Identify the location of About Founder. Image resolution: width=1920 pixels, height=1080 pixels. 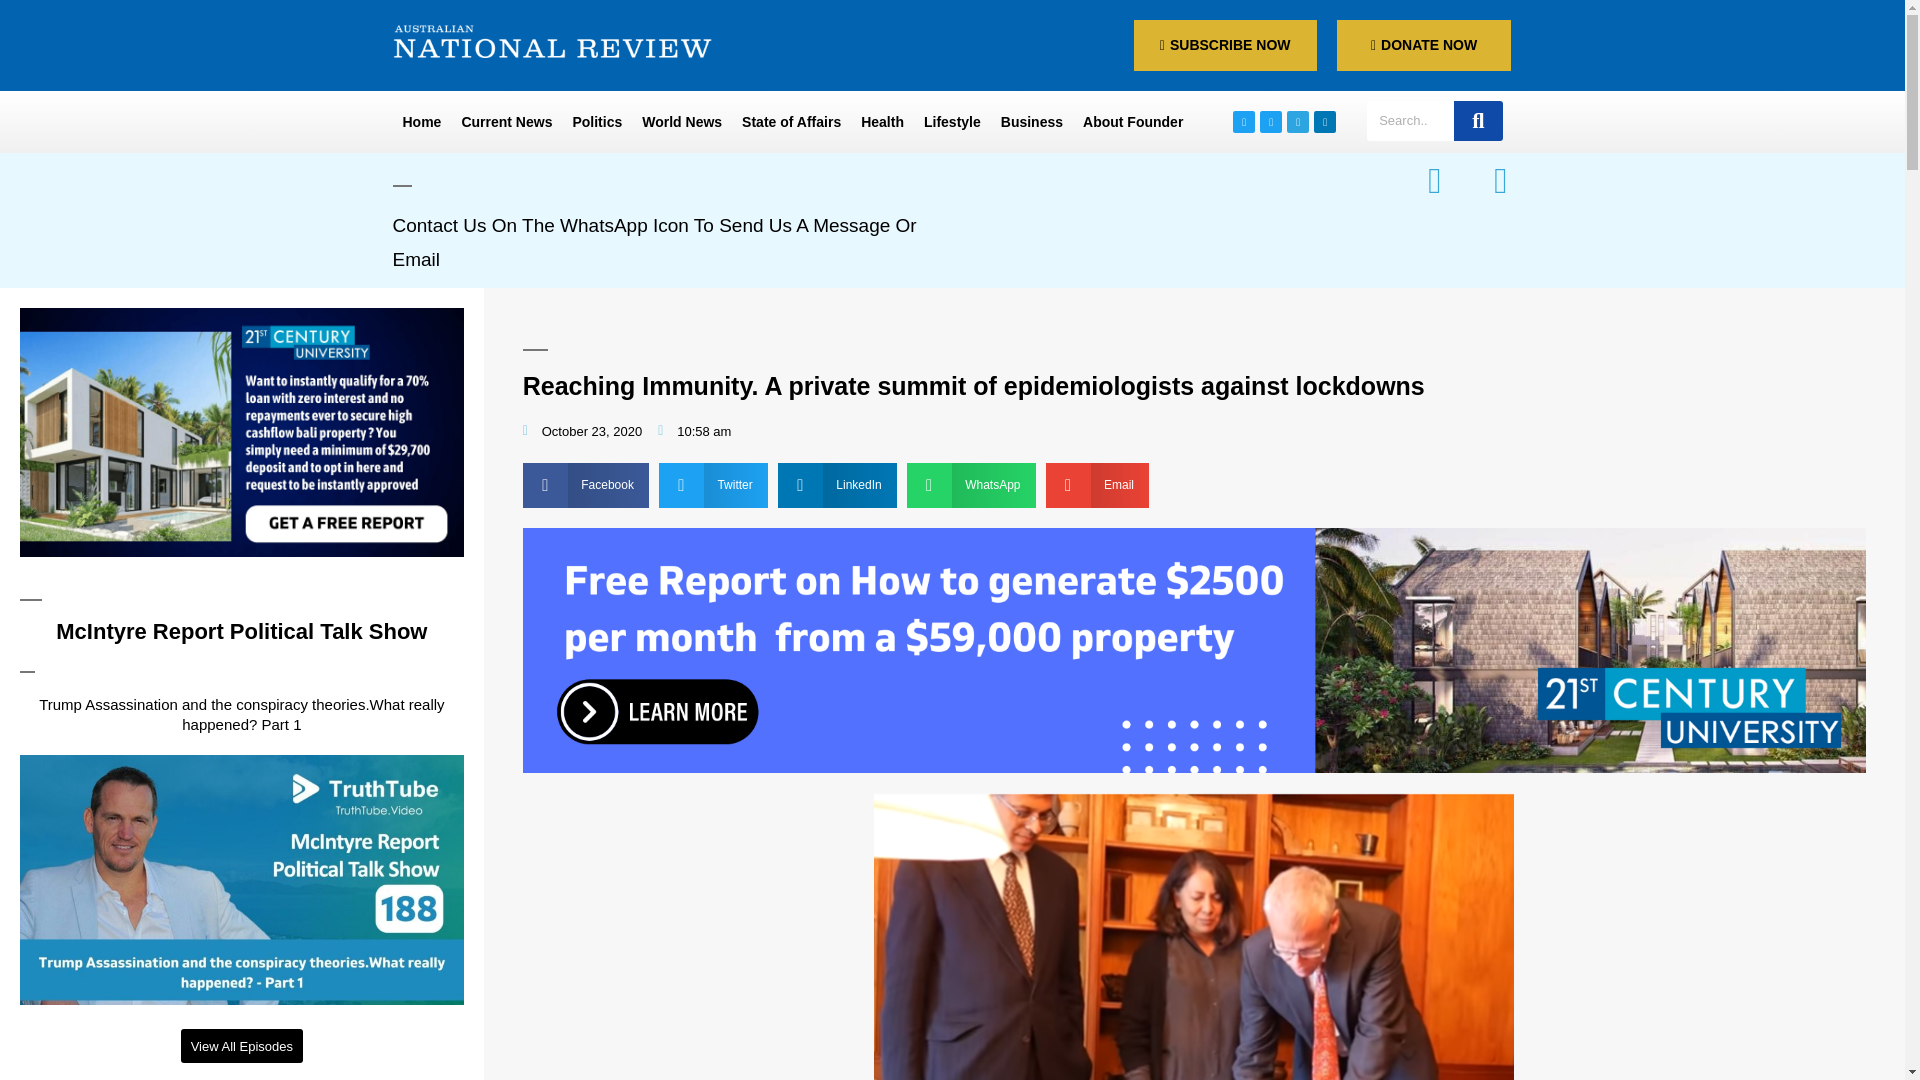
(1132, 122).